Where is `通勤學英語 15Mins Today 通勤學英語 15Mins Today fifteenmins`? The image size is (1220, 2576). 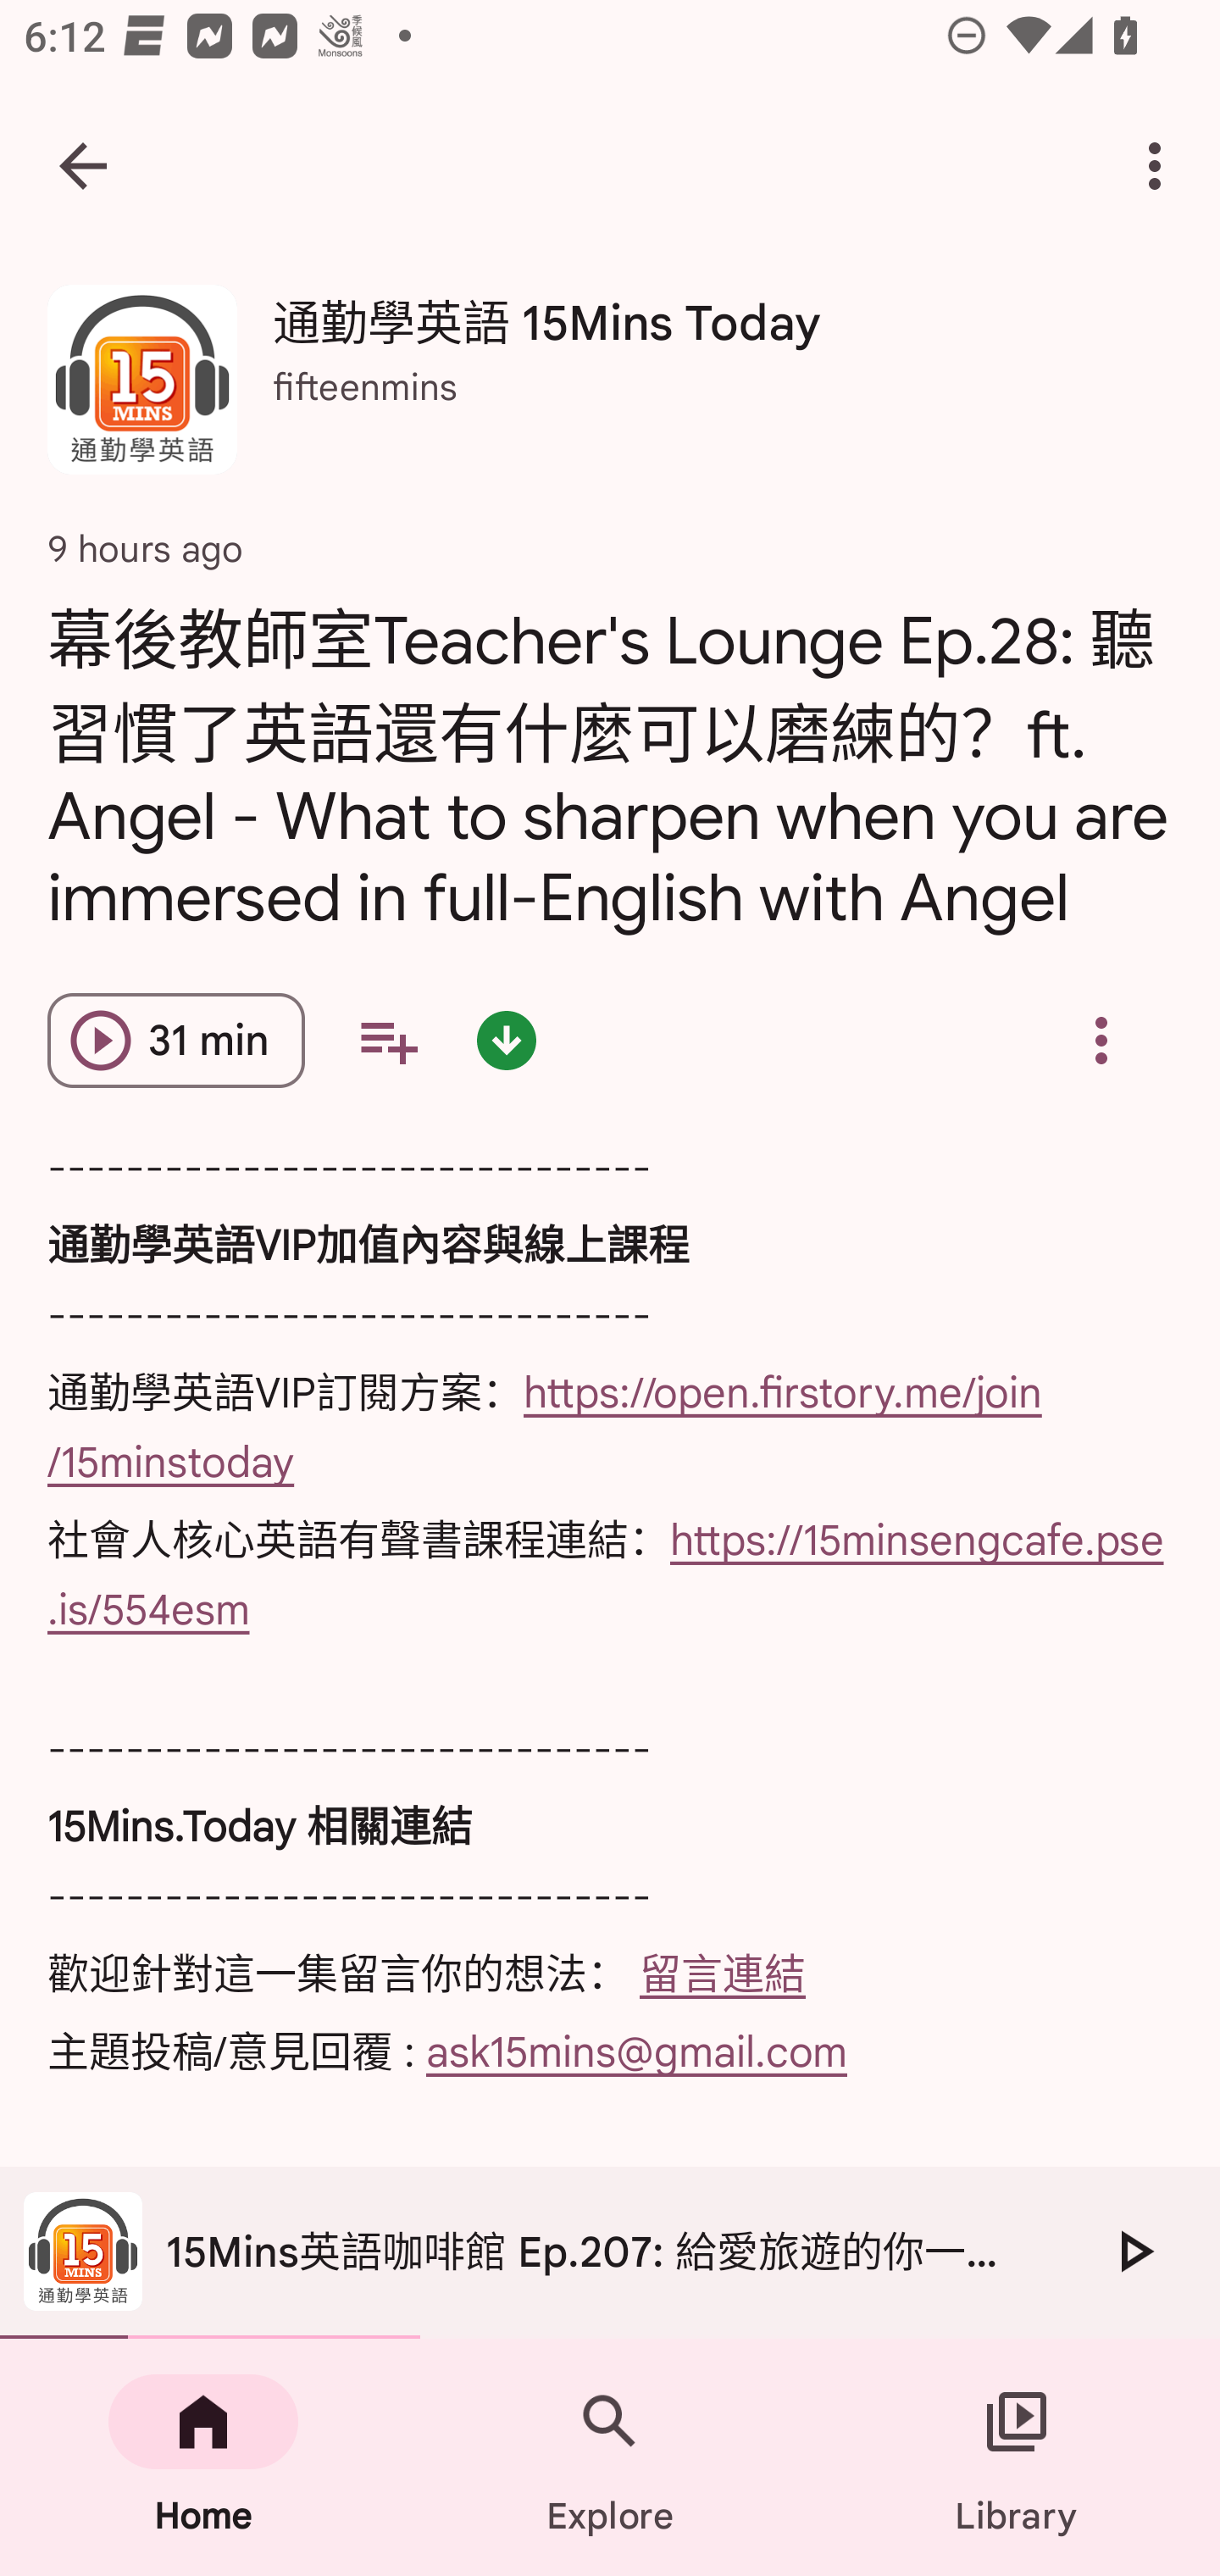 通勤學英語 15Mins Today 通勤學英語 15Mins Today fifteenmins is located at coordinates (610, 391).